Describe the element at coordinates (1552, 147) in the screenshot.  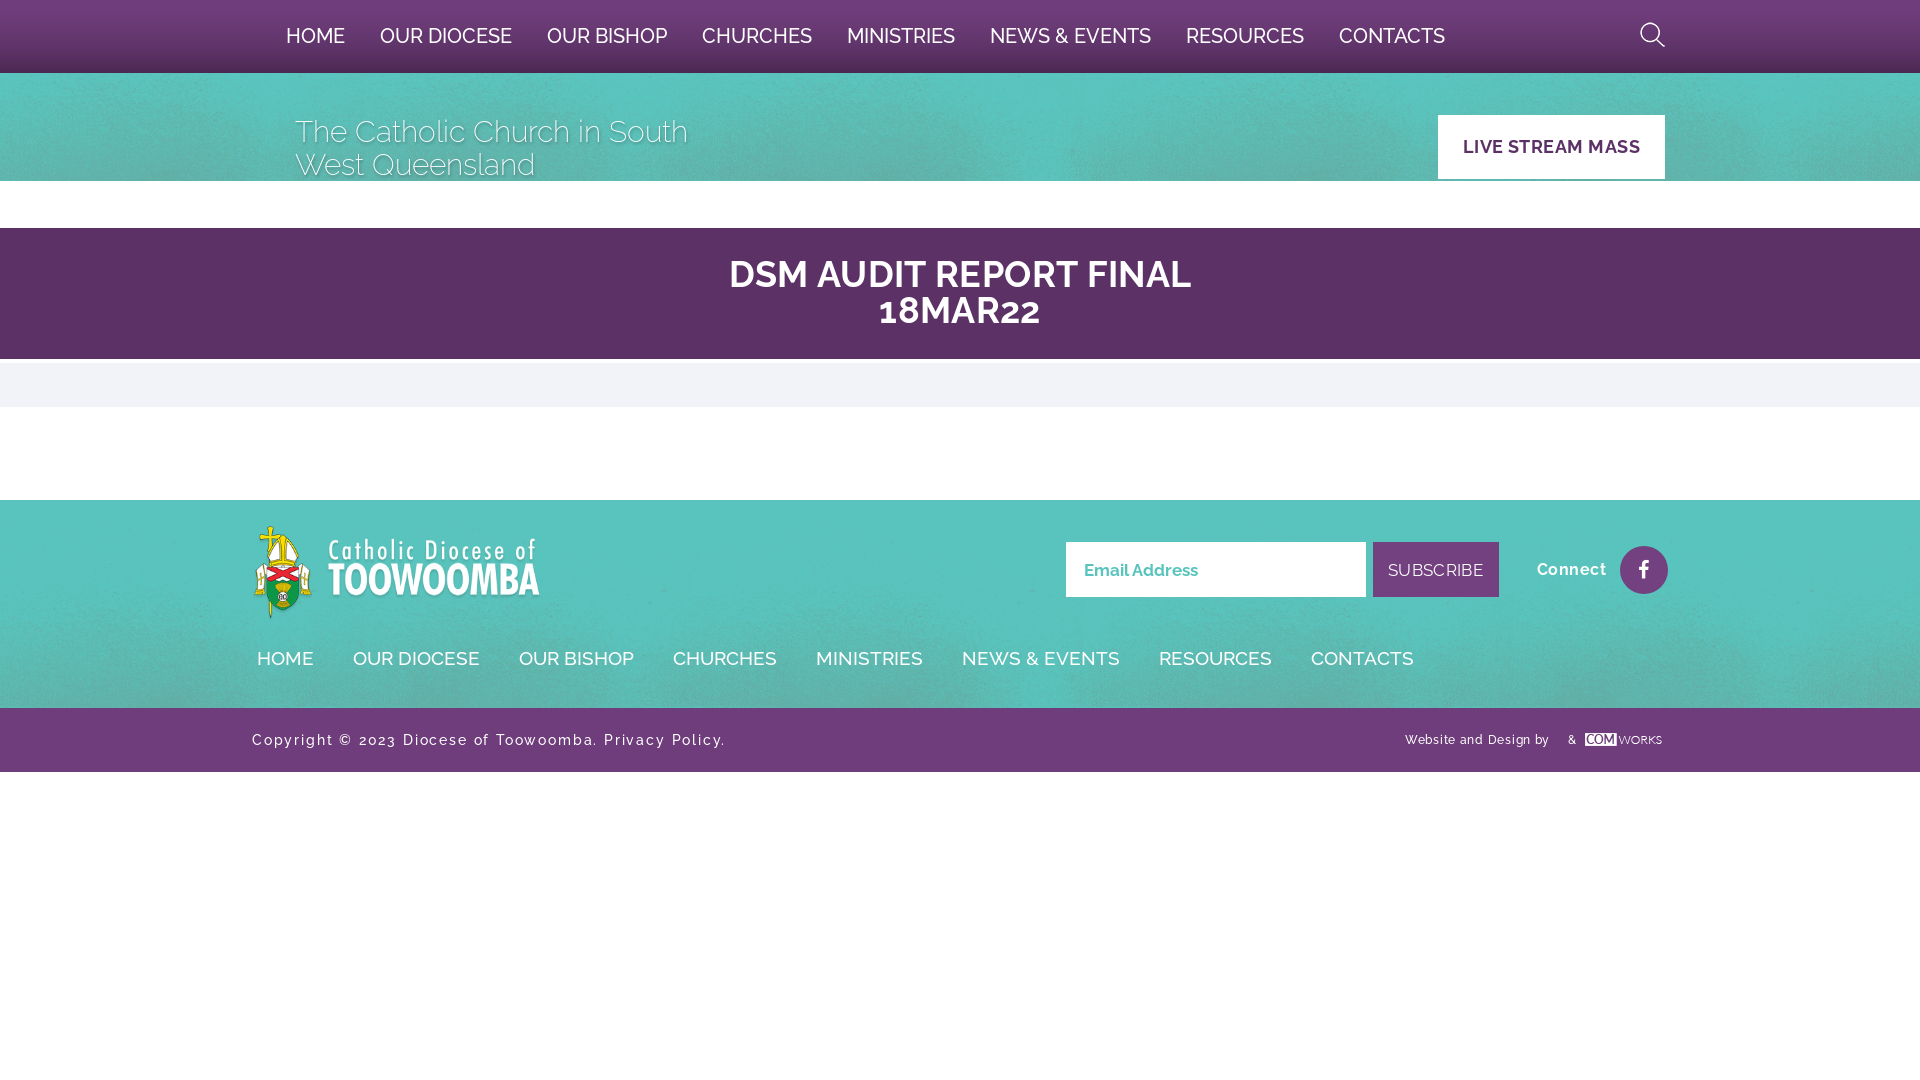
I see `LIVE STREAM MASS` at that location.